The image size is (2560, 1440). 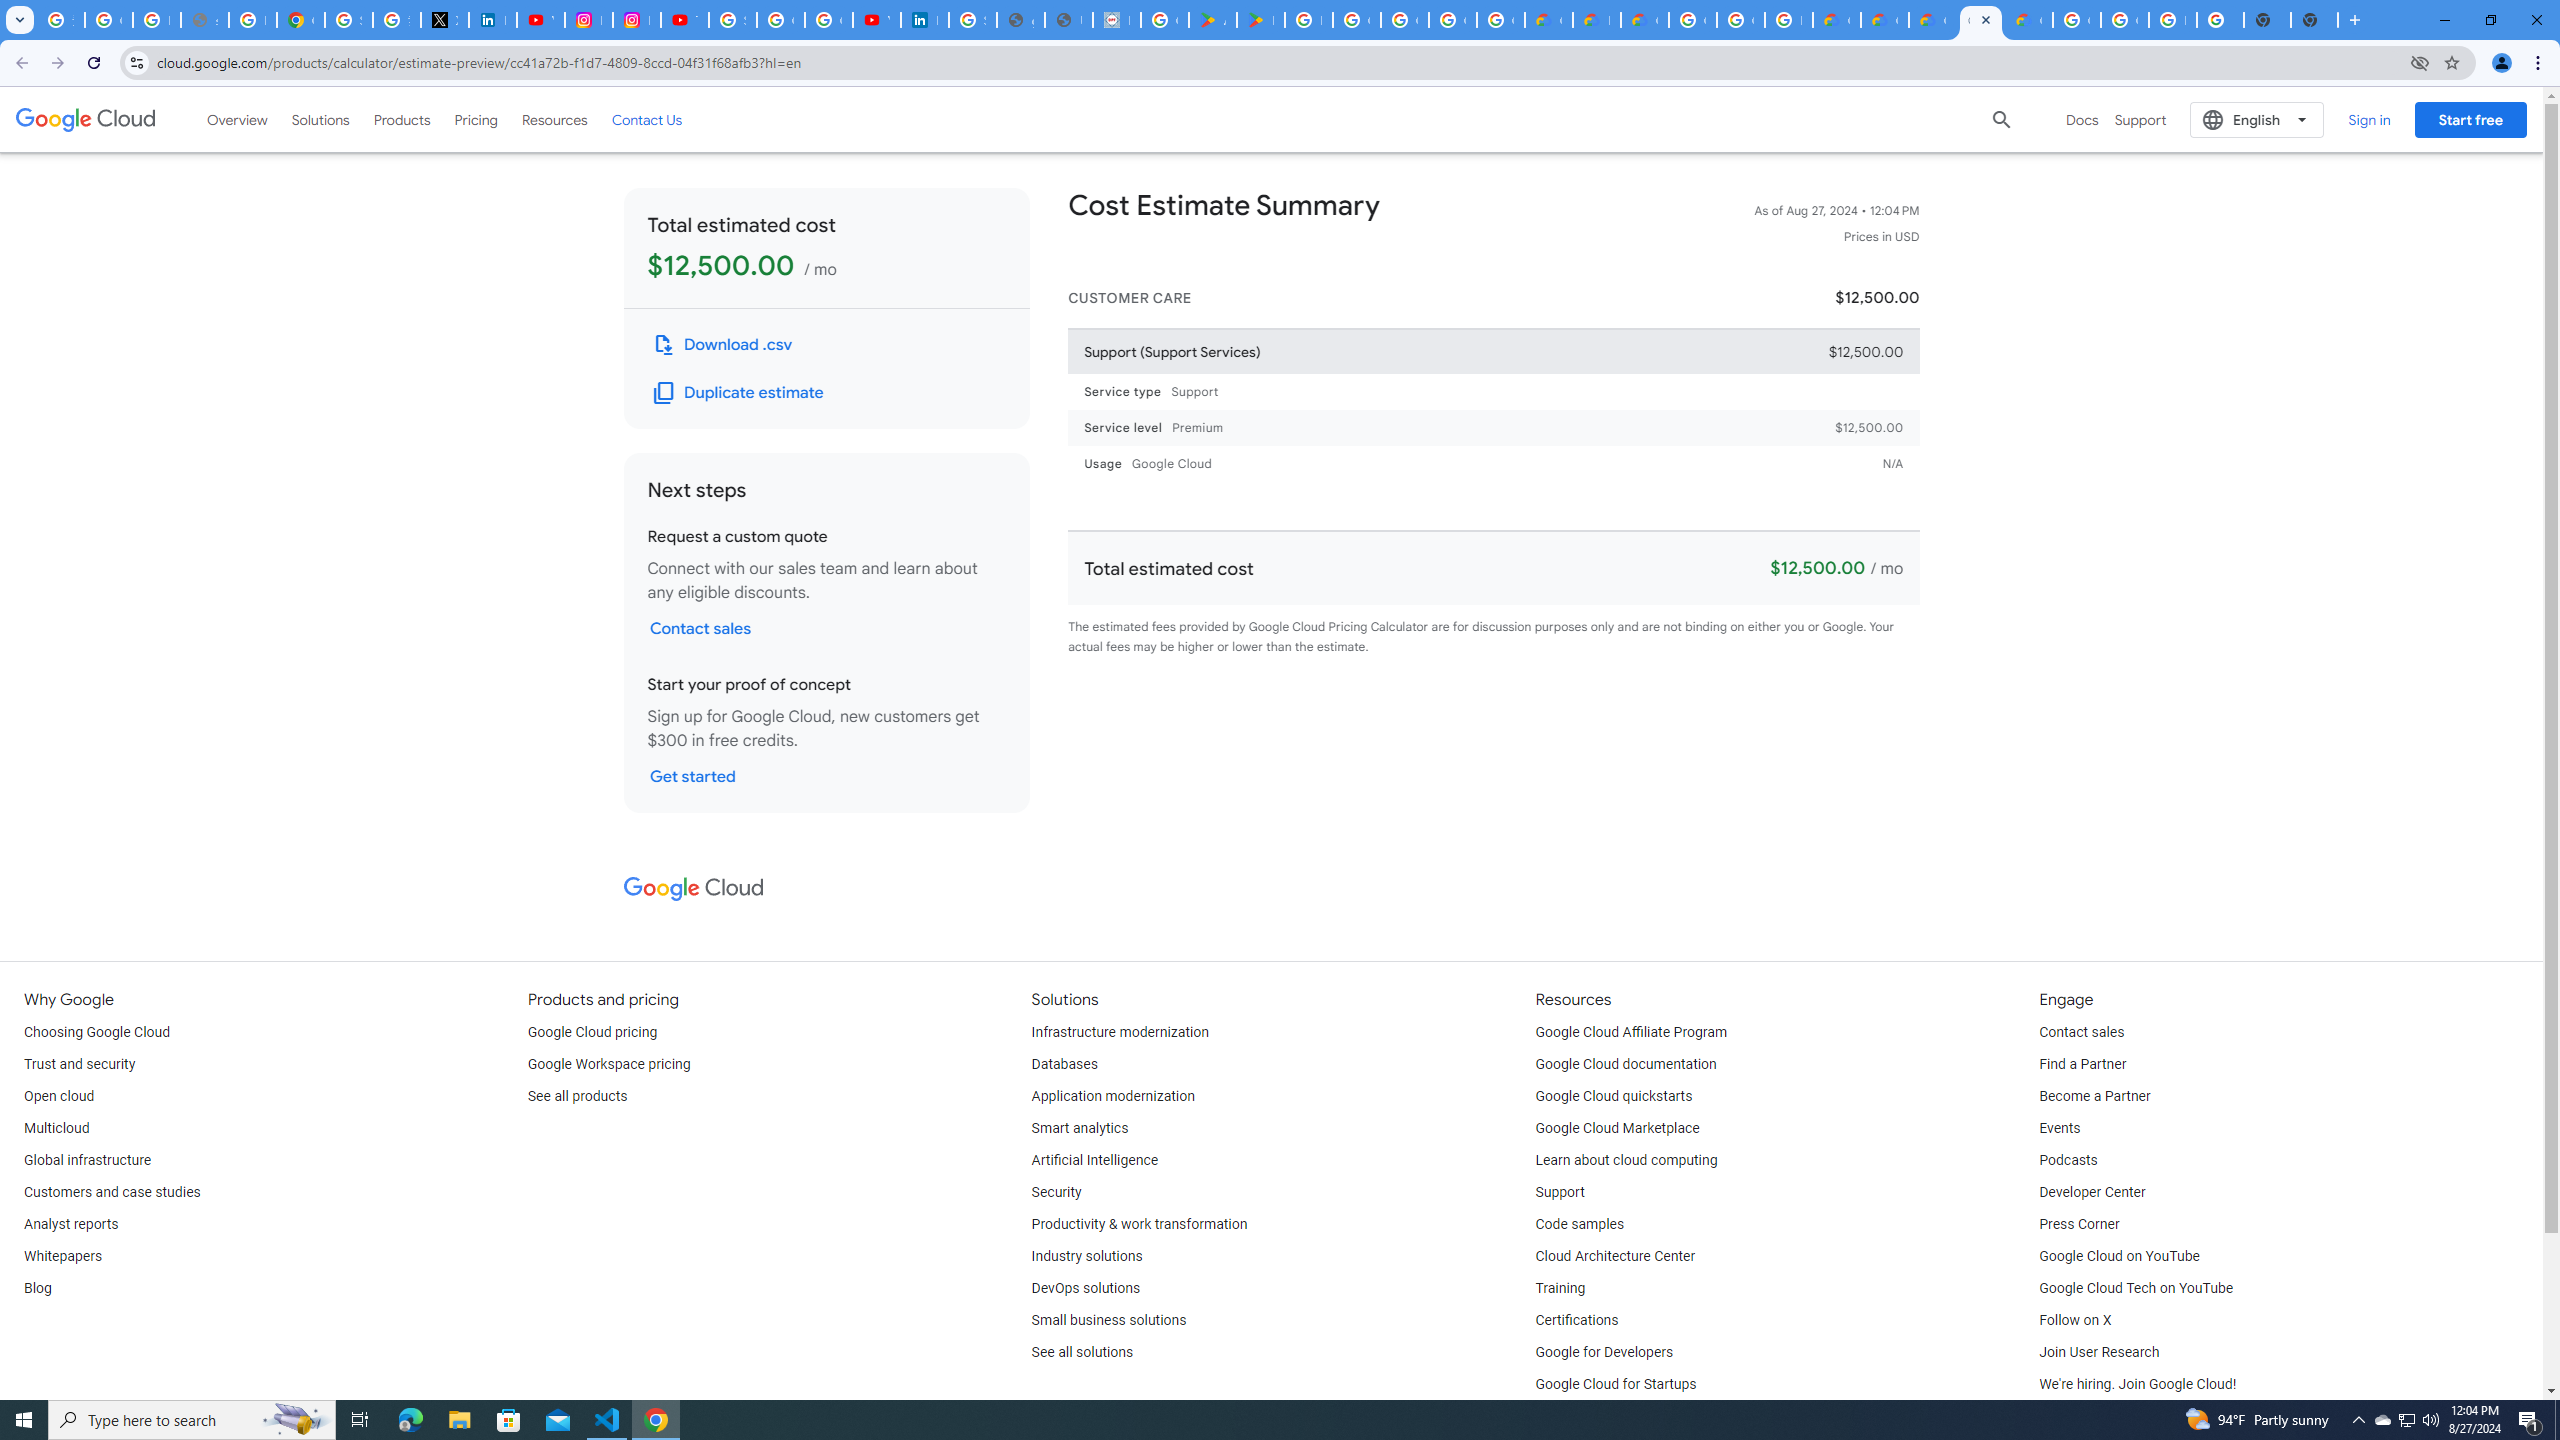 I want to click on Google Cloud Marketplace, so click(x=1618, y=1128).